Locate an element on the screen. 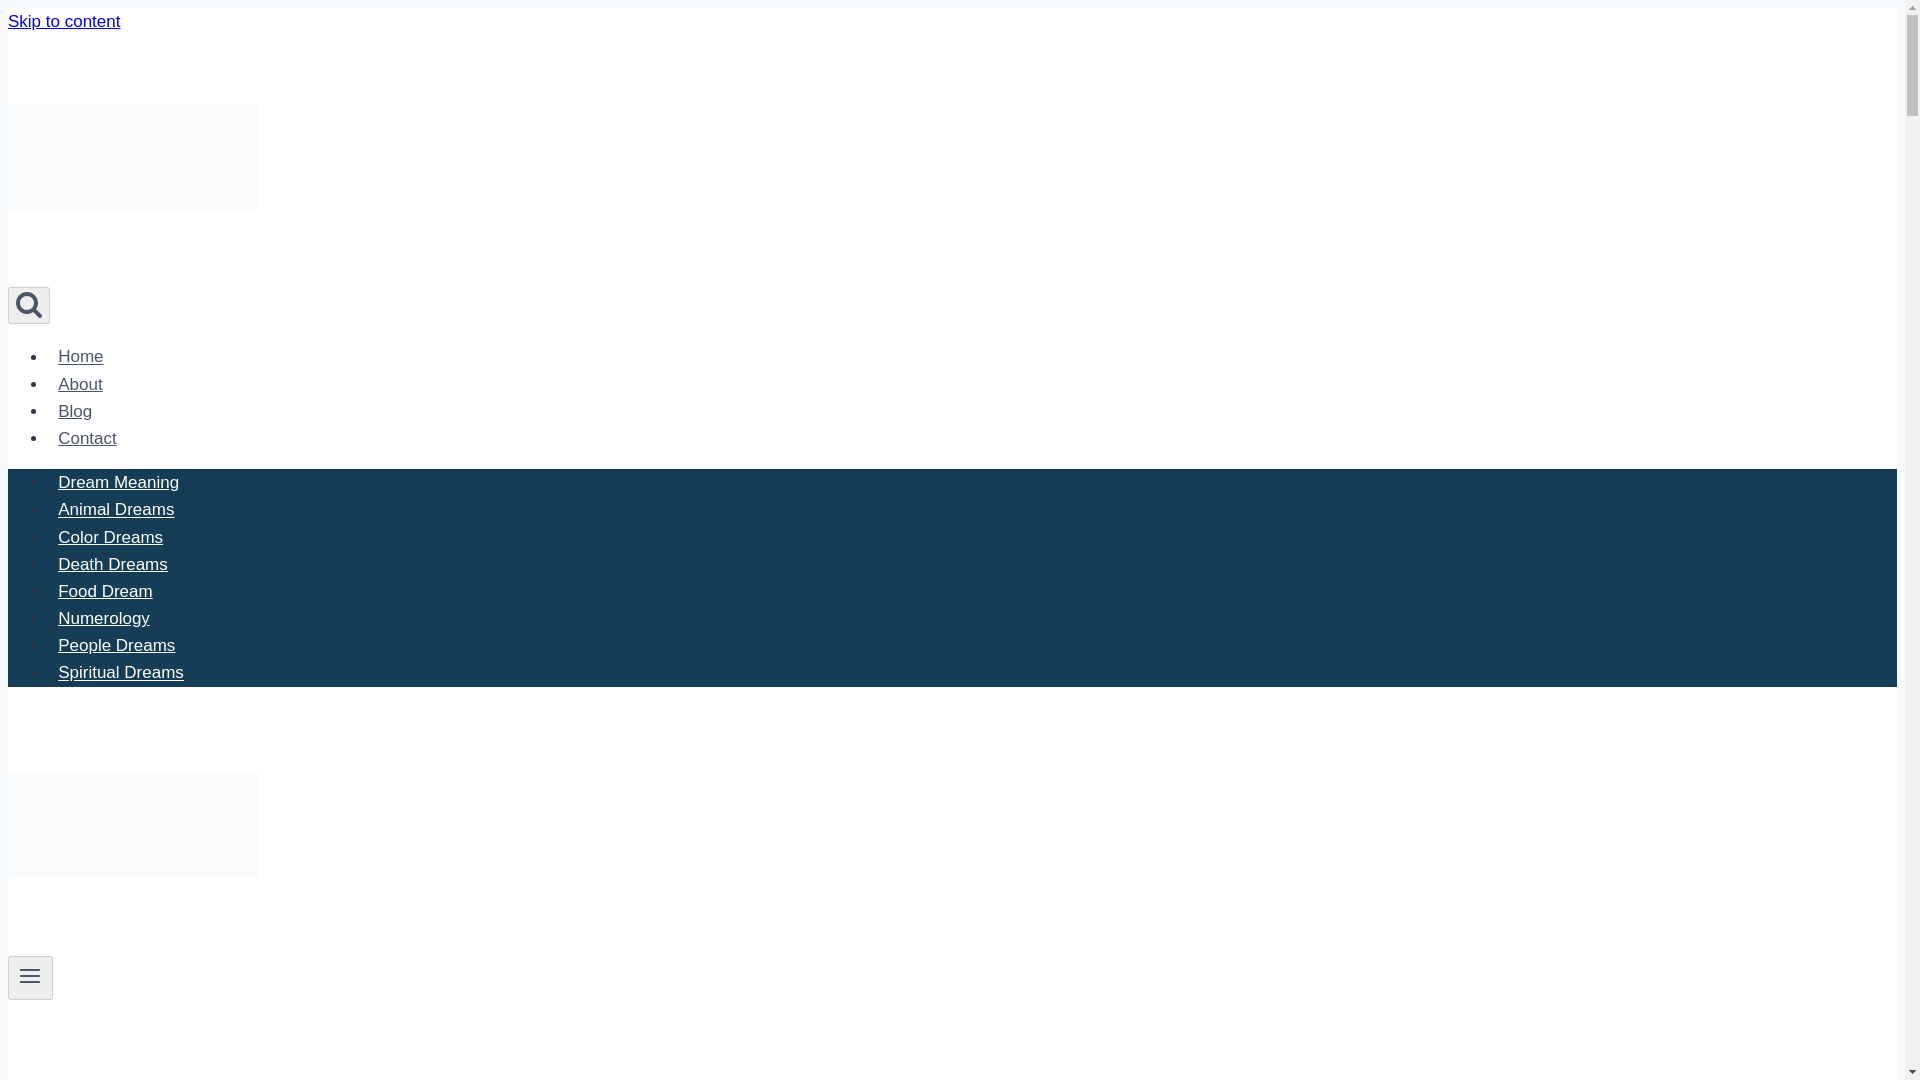  Home is located at coordinates (80, 356).